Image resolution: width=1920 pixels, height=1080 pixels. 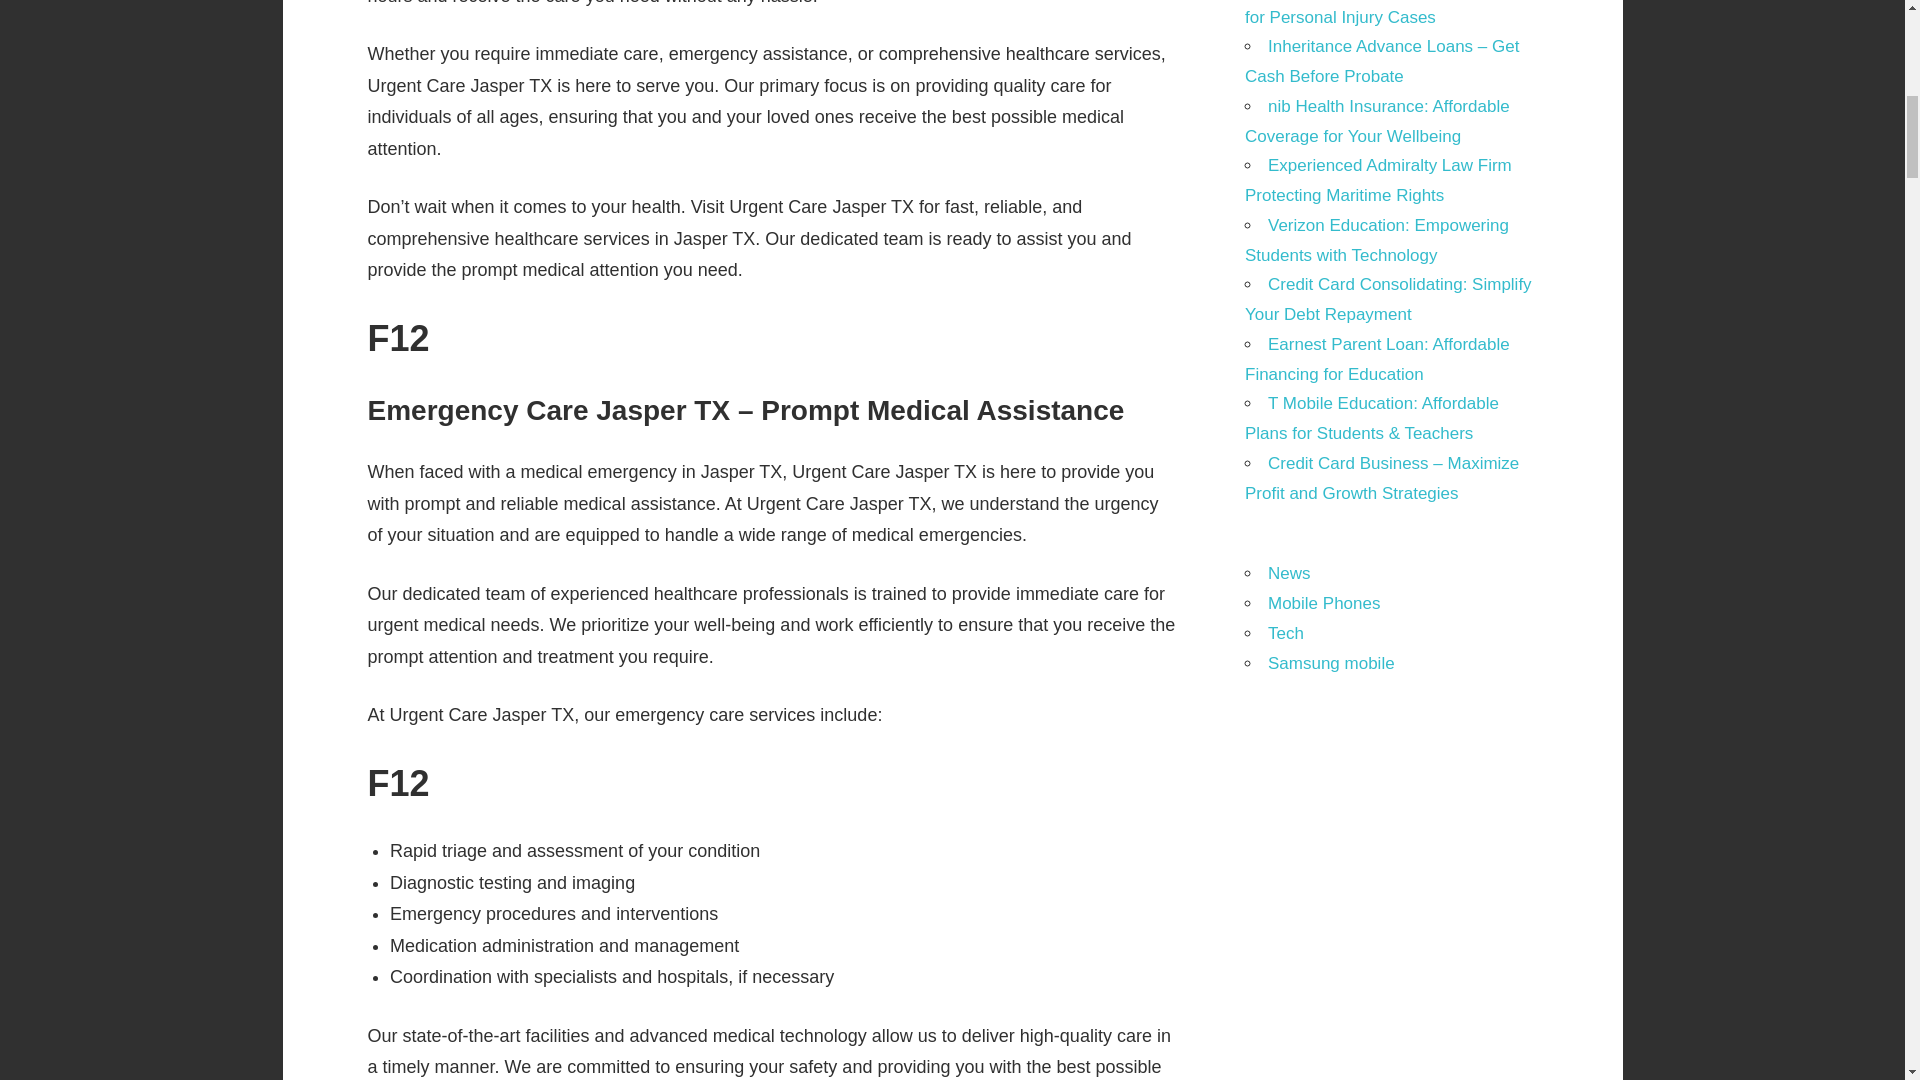 I want to click on News, so click(x=1289, y=573).